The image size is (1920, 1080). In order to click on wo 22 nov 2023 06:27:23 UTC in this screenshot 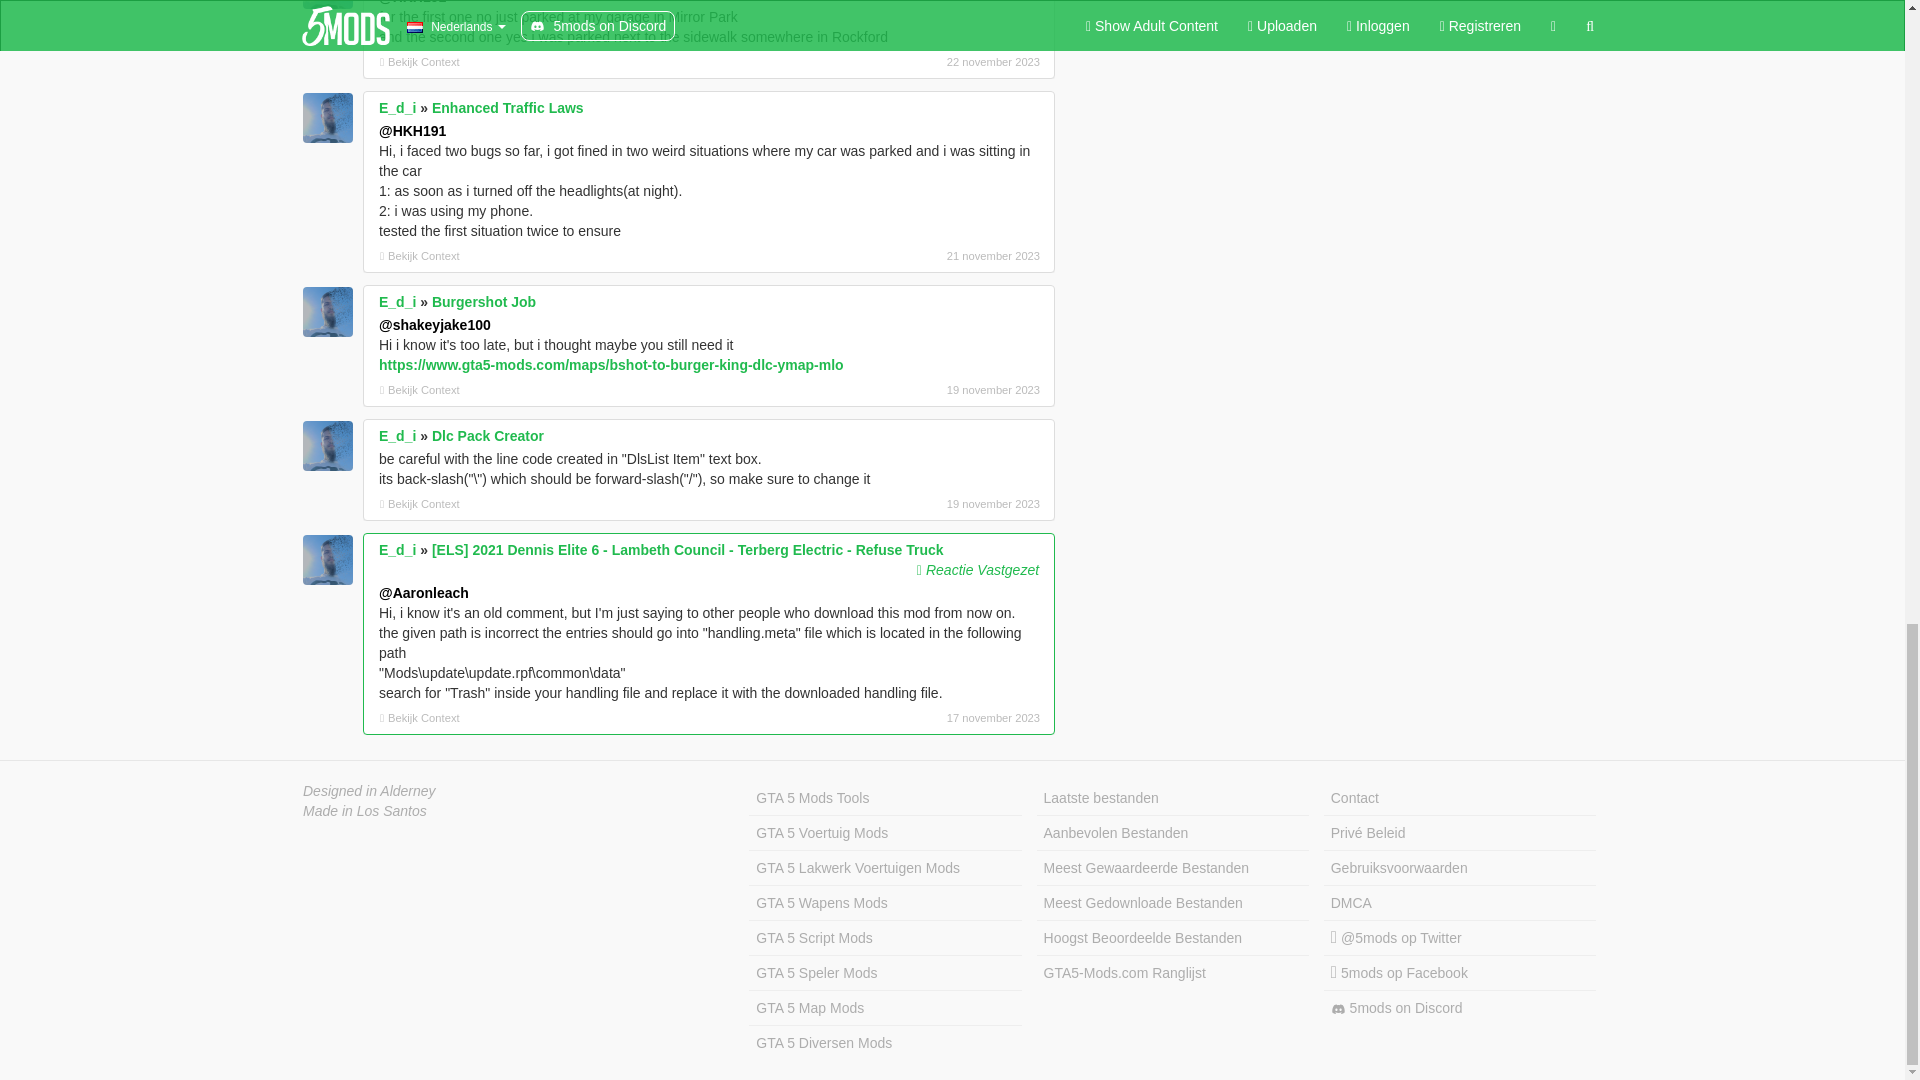, I will do `click(934, 62)`.